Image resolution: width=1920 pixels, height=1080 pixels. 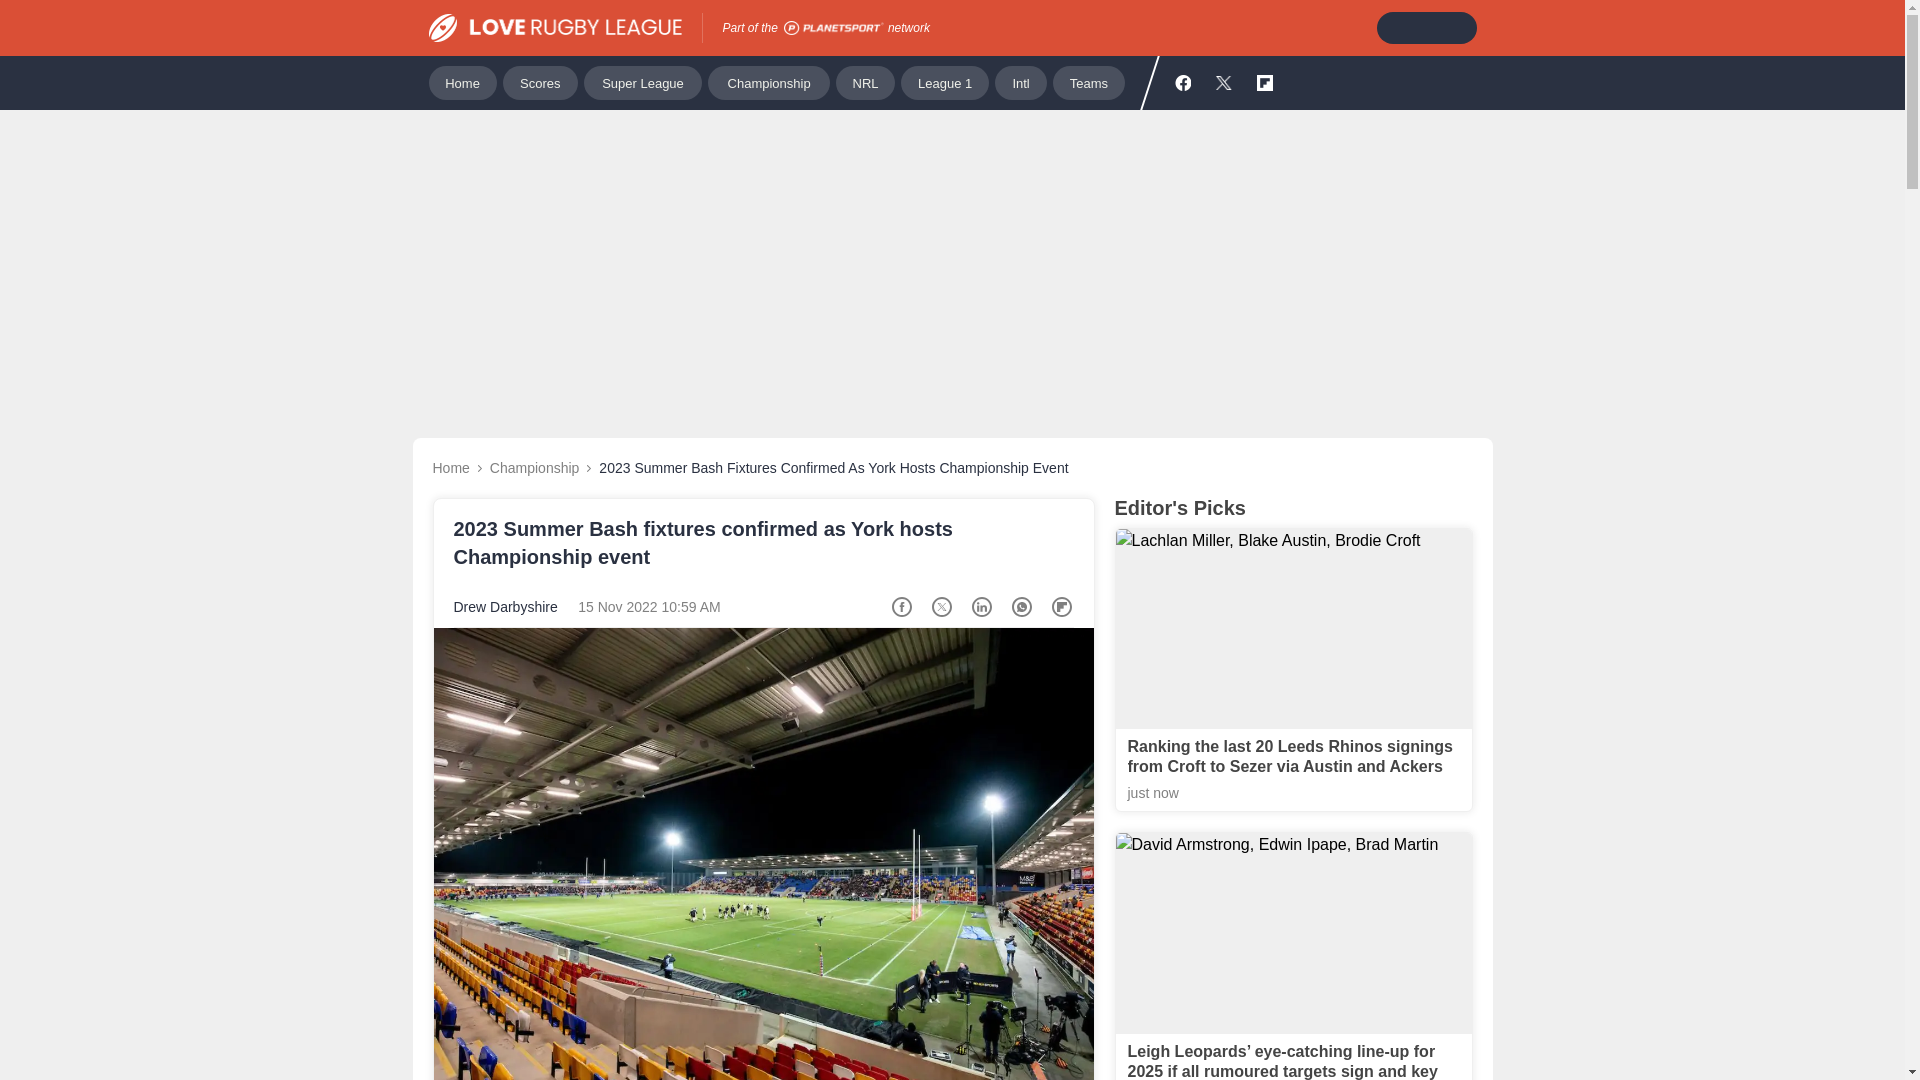 What do you see at coordinates (462, 82) in the screenshot?
I see `Home` at bounding box center [462, 82].